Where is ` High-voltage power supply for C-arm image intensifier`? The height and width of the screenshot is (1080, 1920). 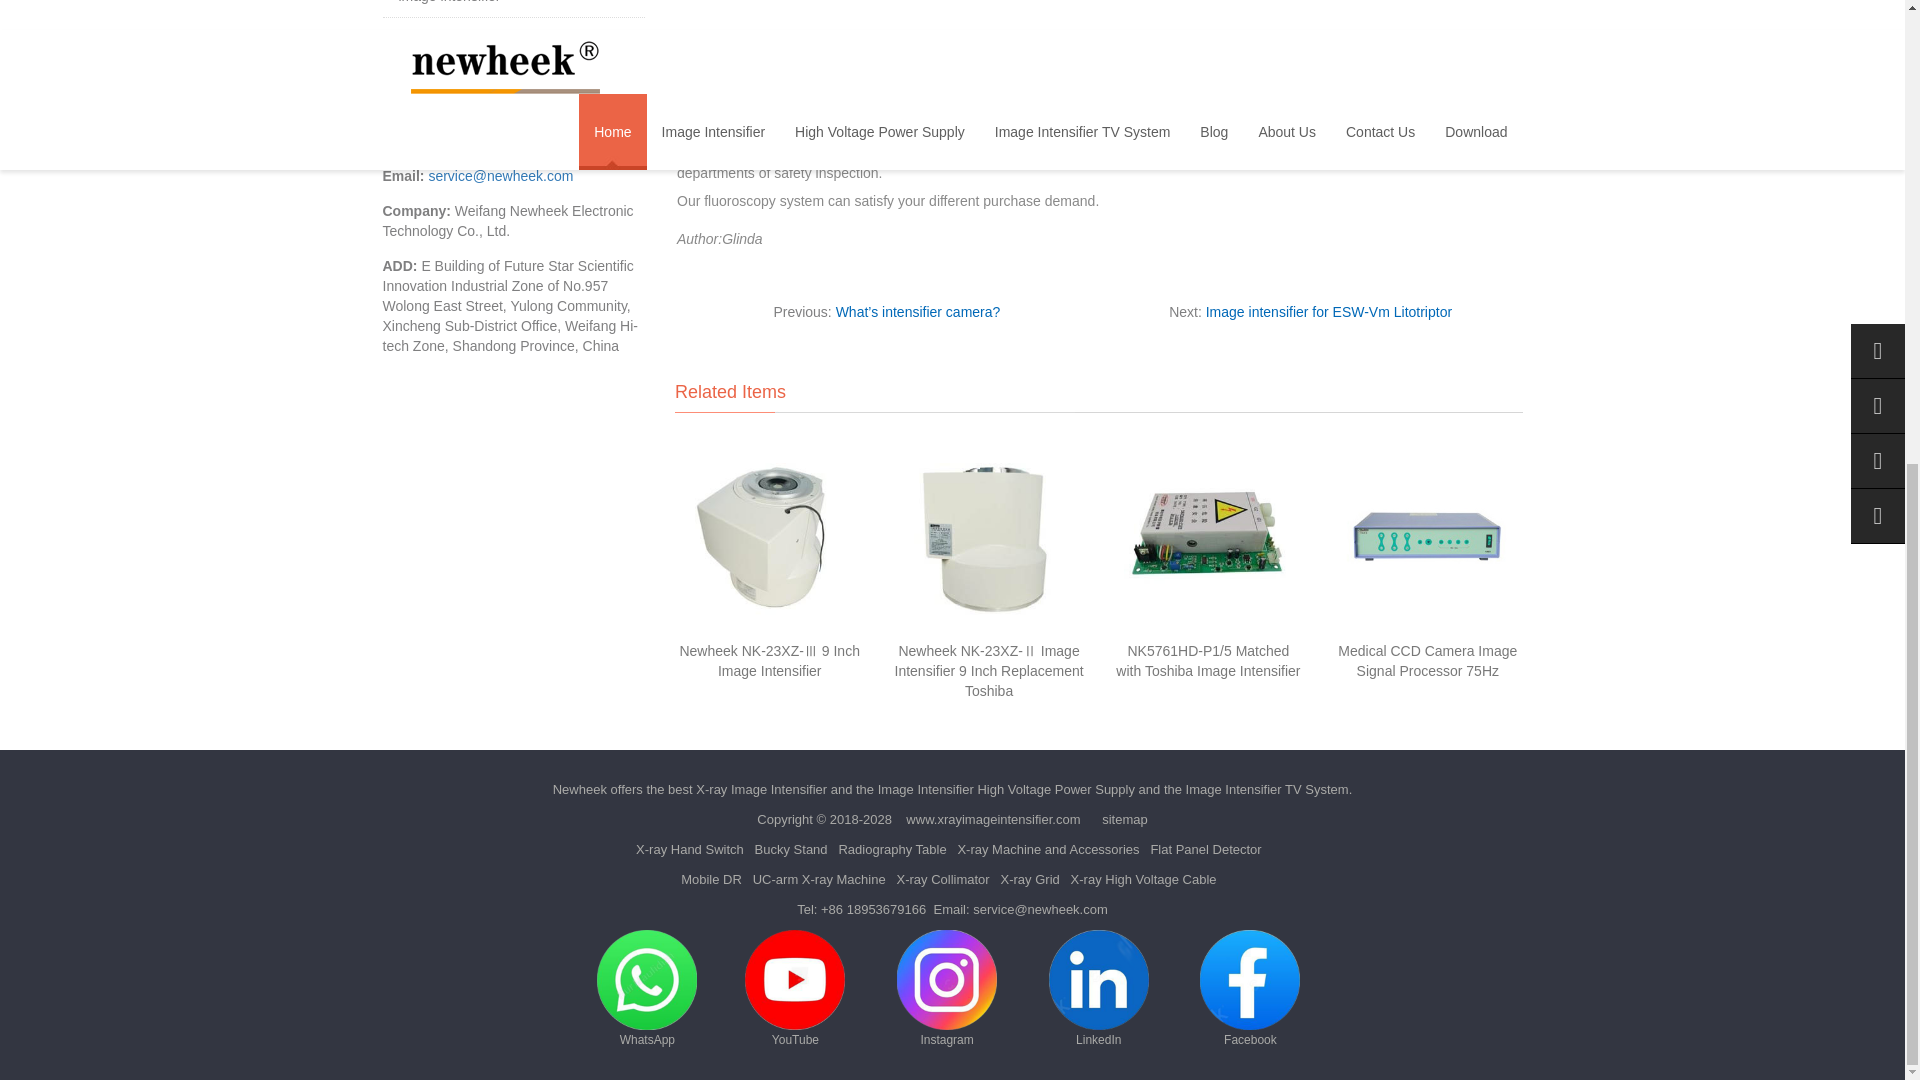
 High-voltage power supply for C-arm image intensifier is located at coordinates (511, 2).